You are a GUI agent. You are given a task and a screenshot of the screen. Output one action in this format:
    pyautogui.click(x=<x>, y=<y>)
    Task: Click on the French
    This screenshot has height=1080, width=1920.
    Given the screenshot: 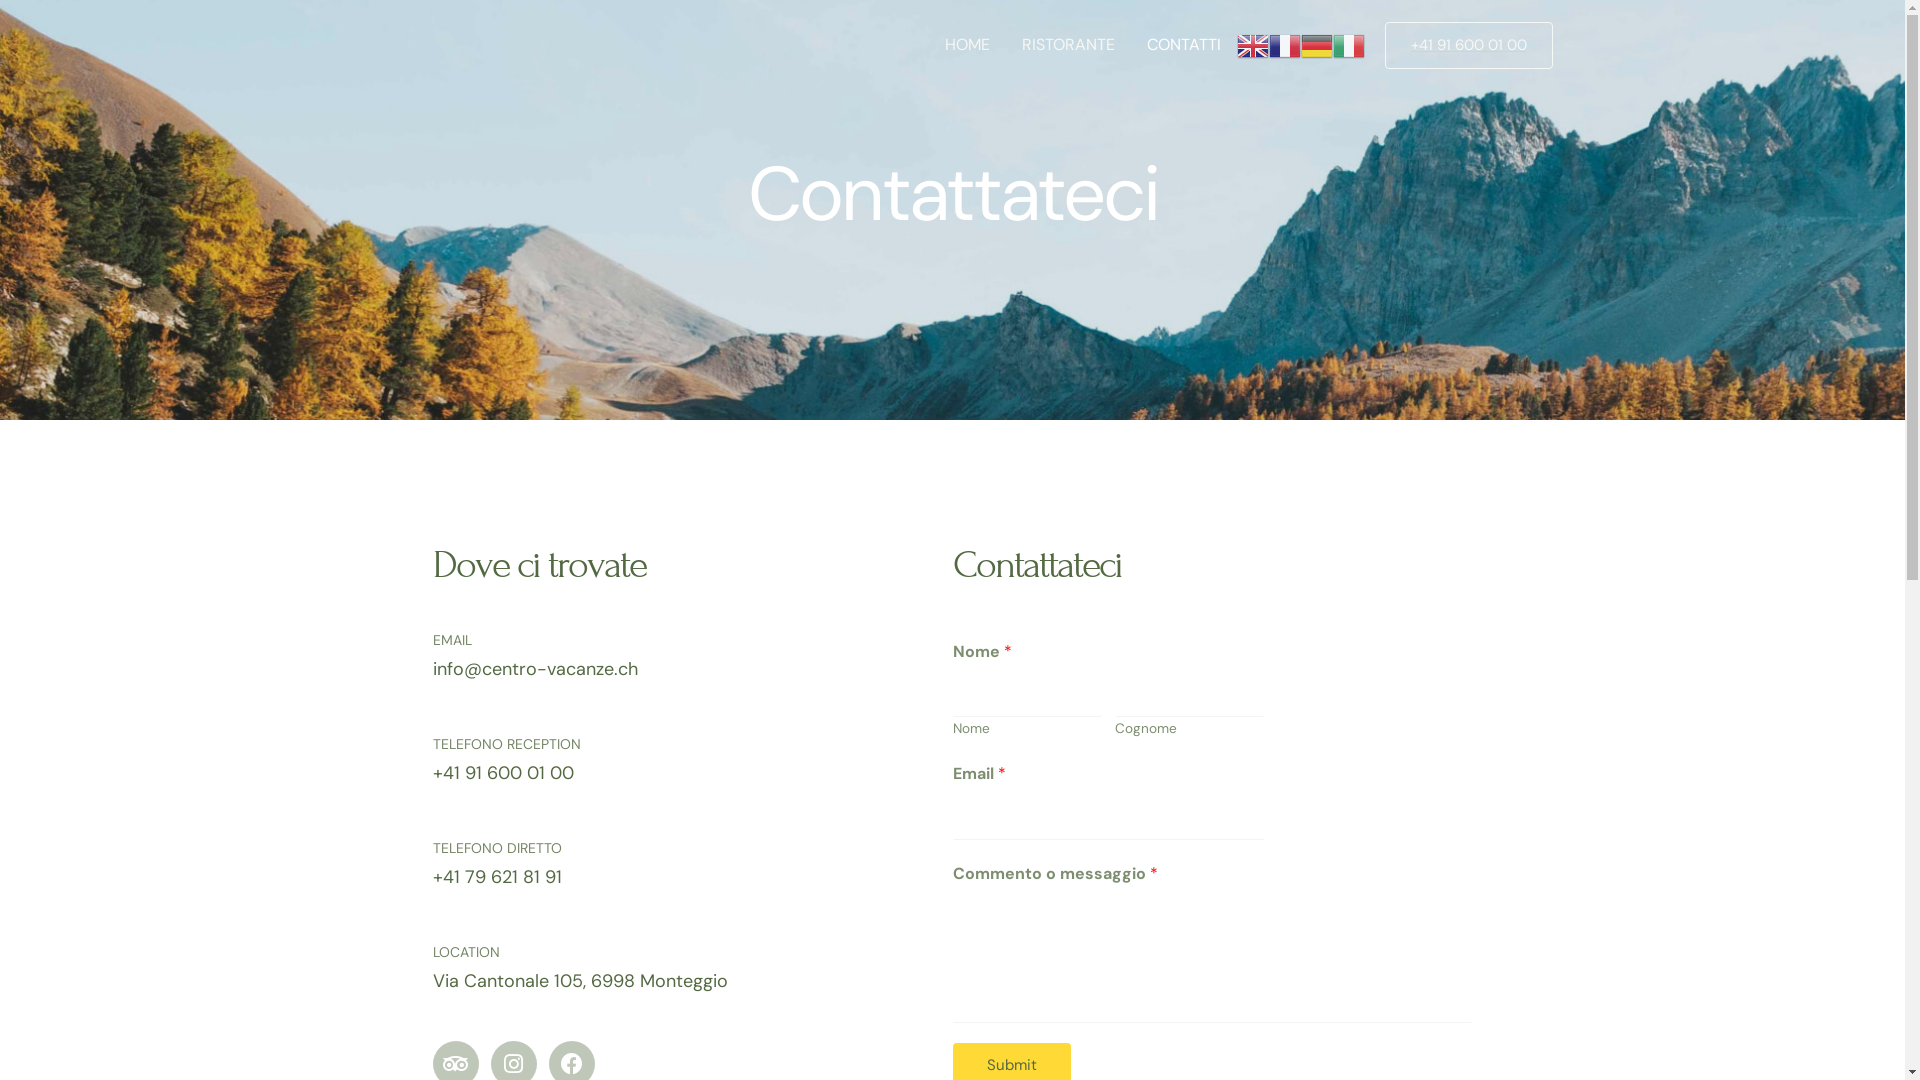 What is the action you would take?
    pyautogui.click(x=1284, y=45)
    